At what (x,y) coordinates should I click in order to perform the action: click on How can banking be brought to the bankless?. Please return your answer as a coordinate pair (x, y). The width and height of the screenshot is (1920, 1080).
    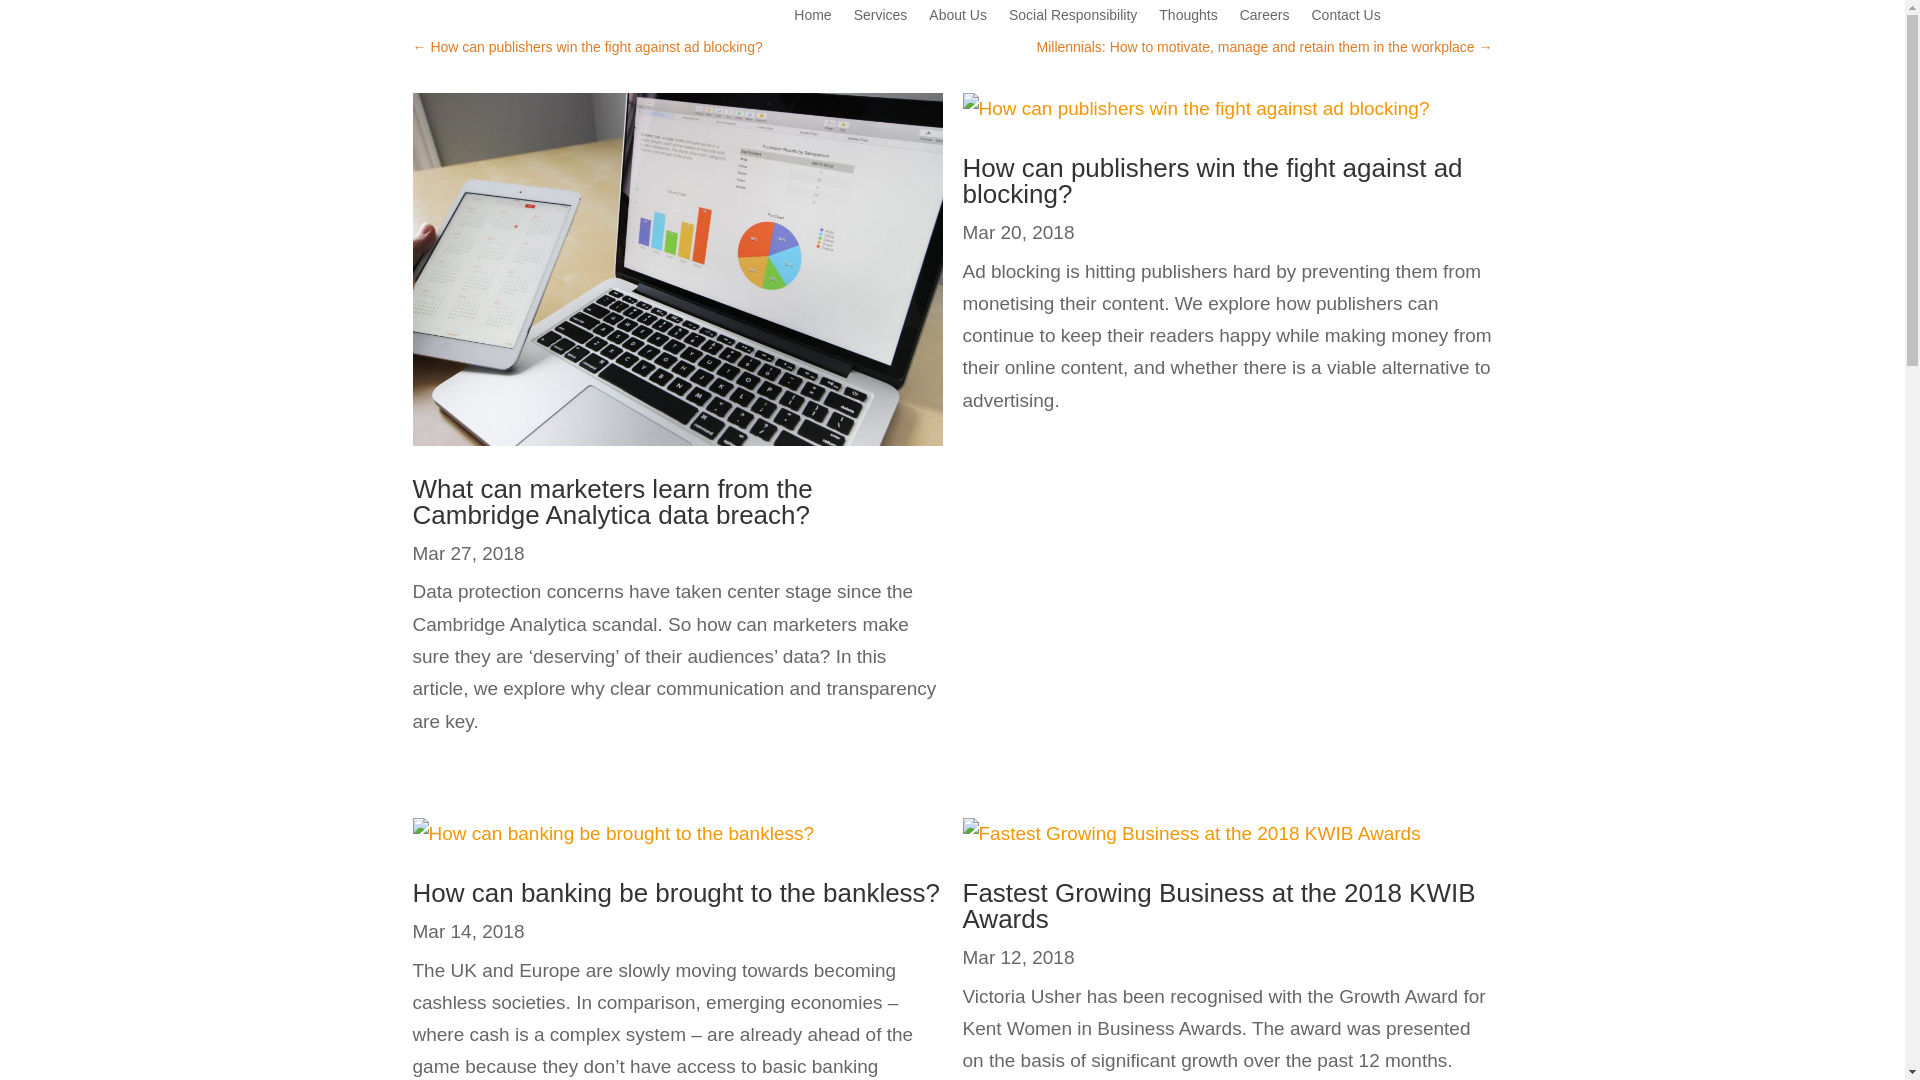
    Looking at the image, I should click on (676, 893).